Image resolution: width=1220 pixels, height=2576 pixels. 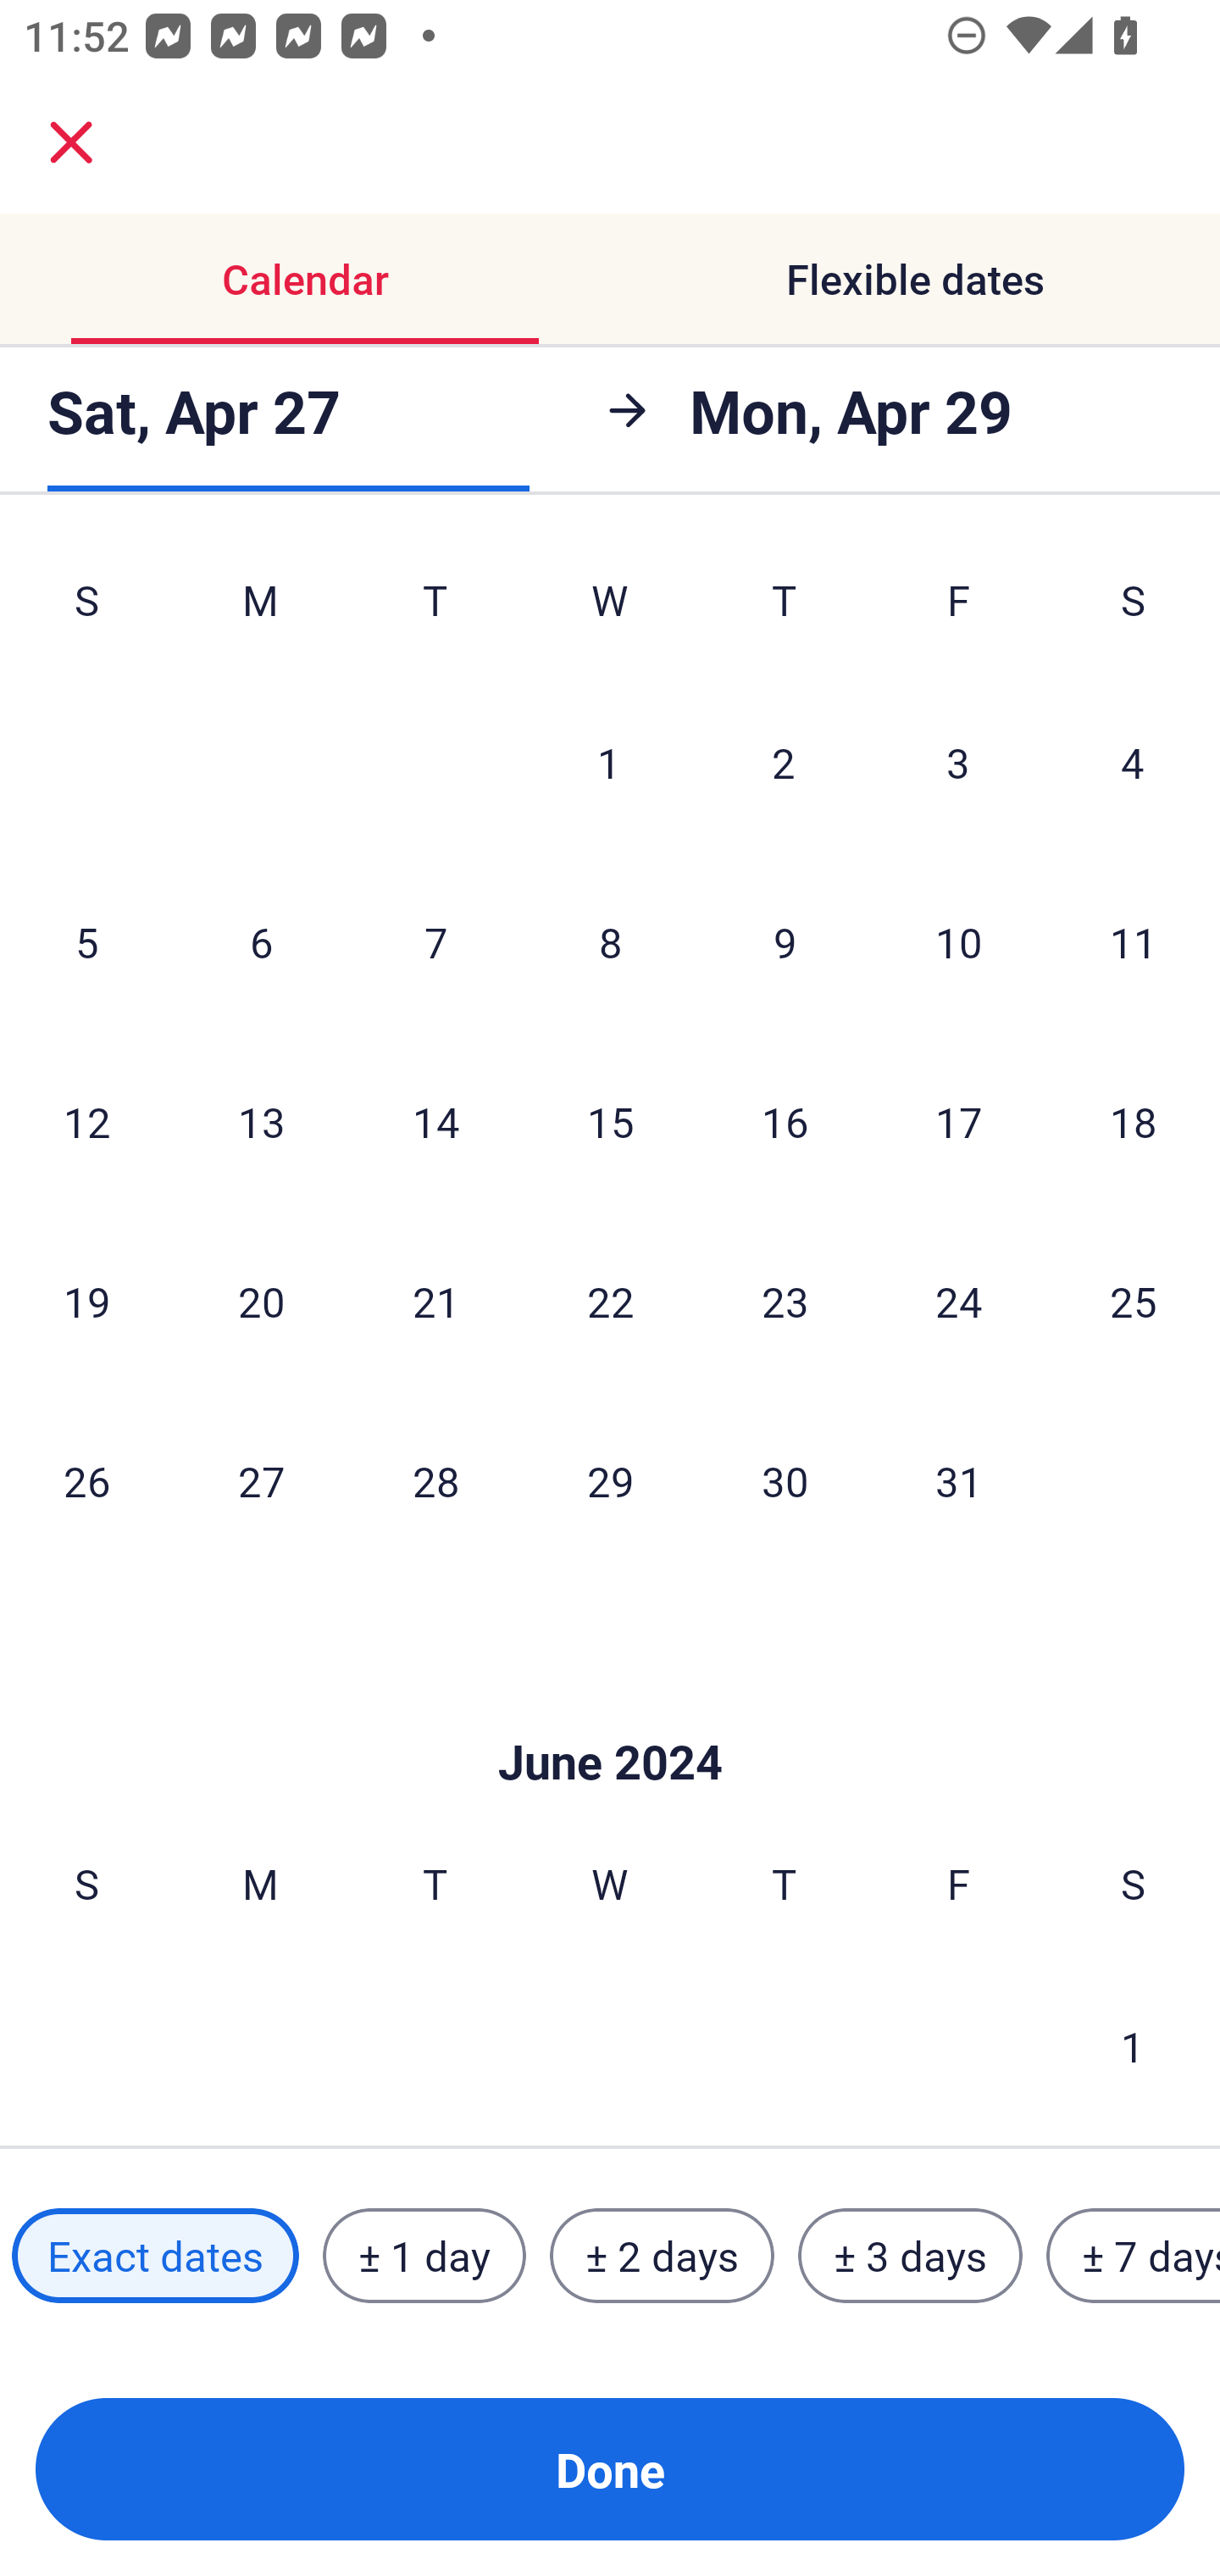 What do you see at coordinates (86, 941) in the screenshot?
I see `5 Sunday, May 5, 2024` at bounding box center [86, 941].